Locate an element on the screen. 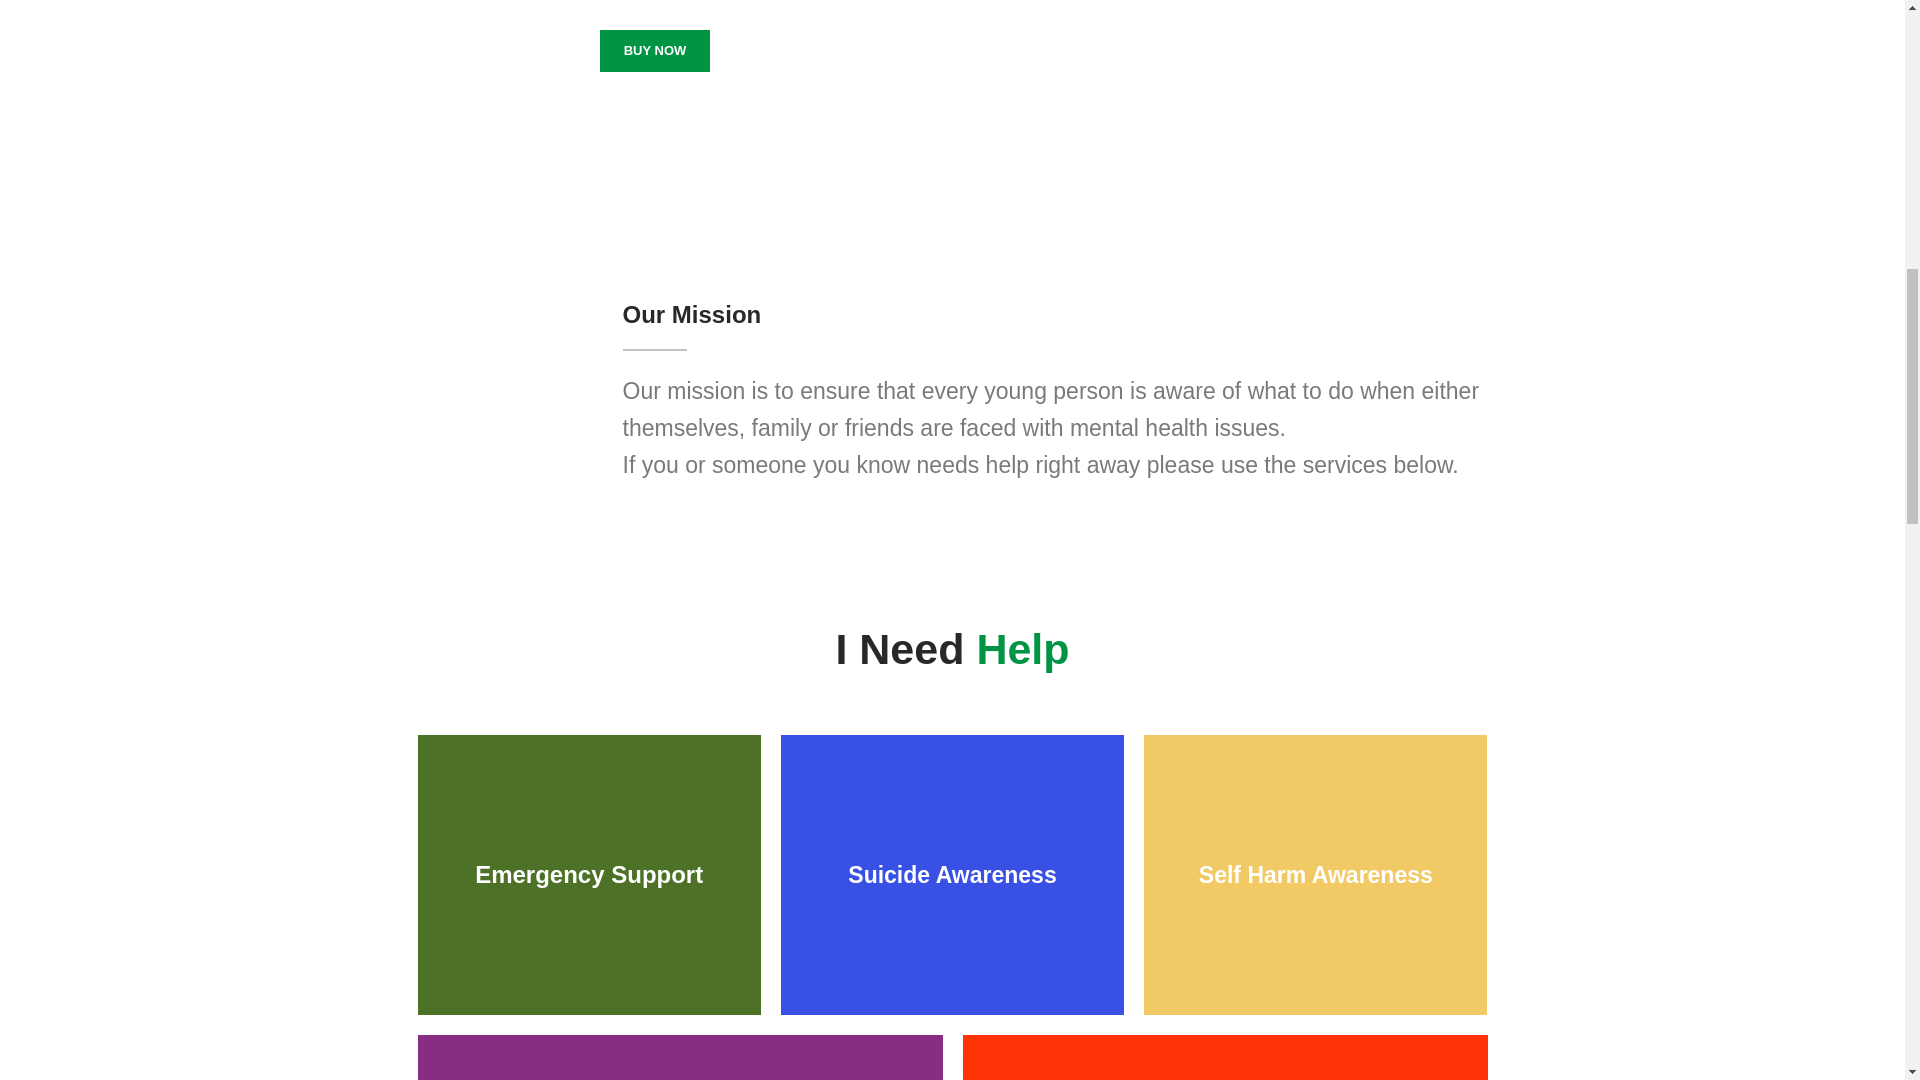 The image size is (1920, 1080). Anxiety Awareness is located at coordinates (680, 1057).